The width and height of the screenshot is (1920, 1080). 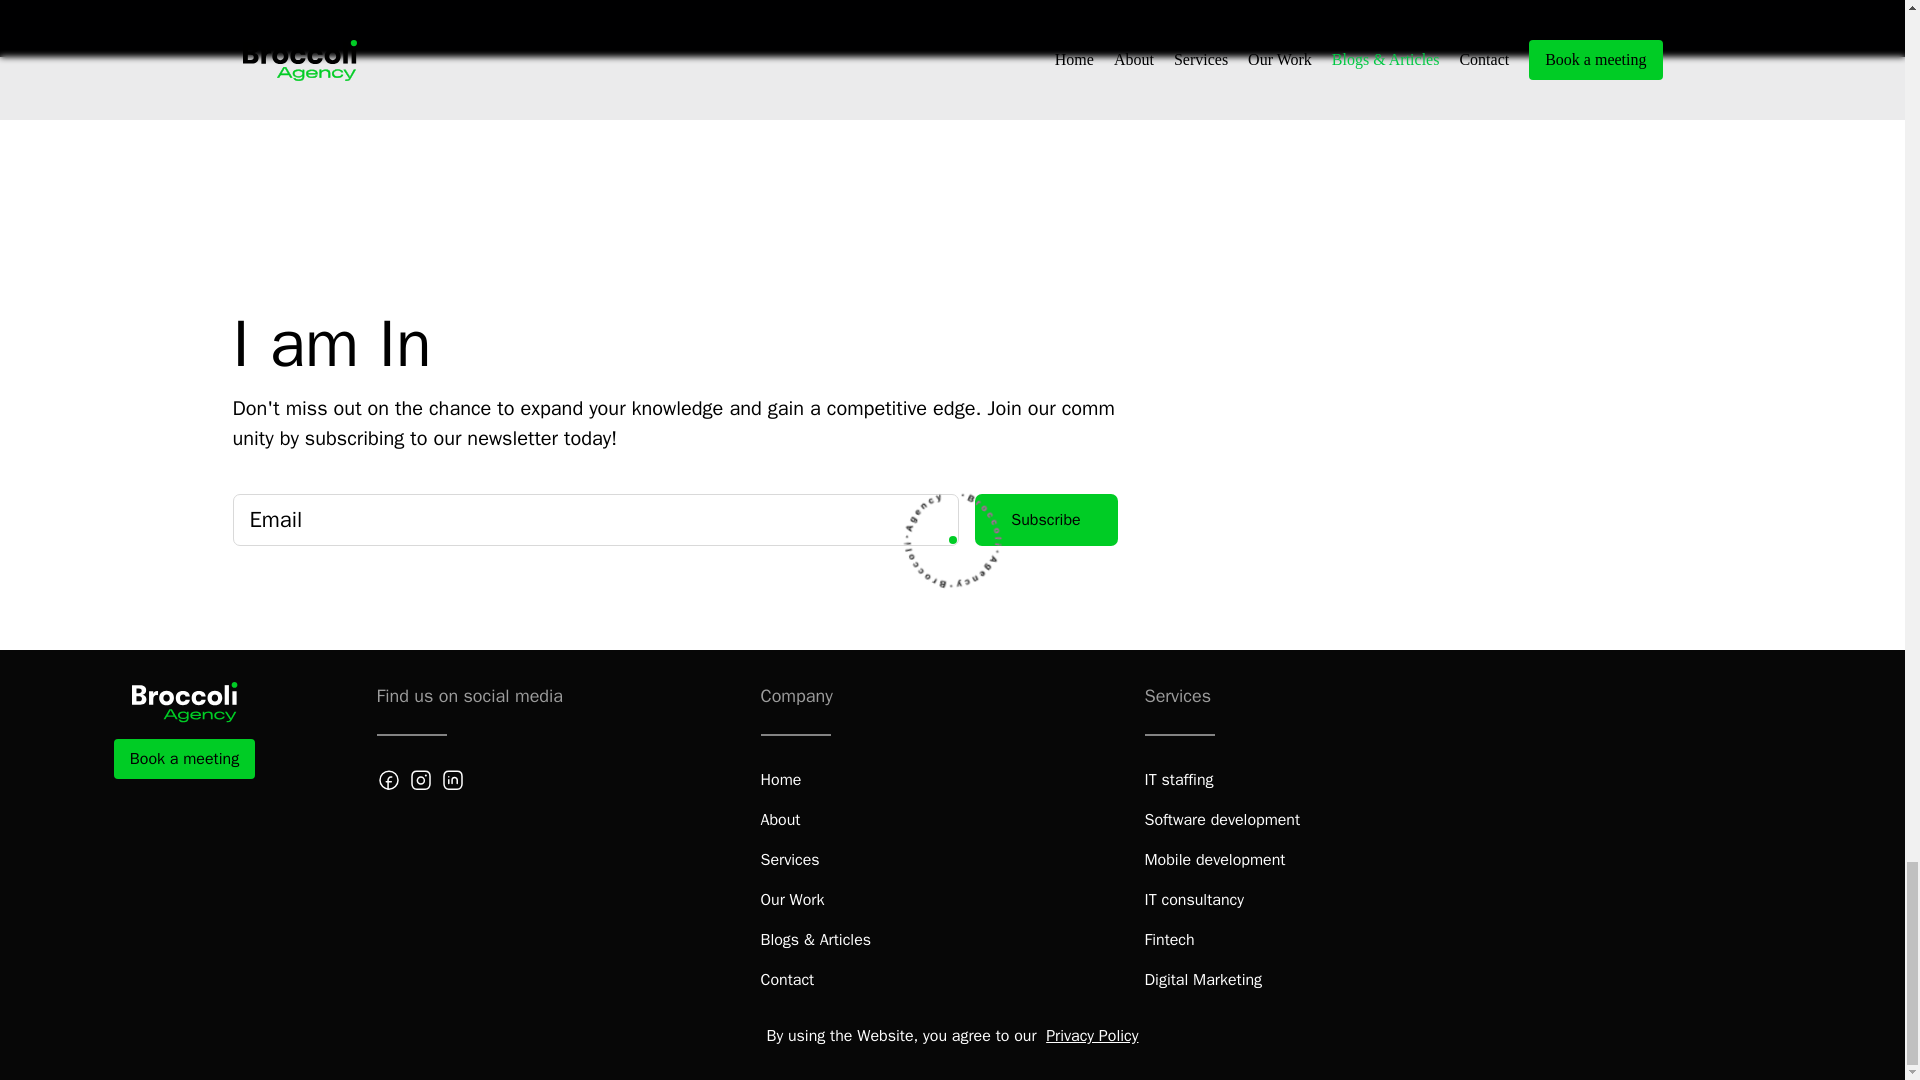 What do you see at coordinates (1178, 779) in the screenshot?
I see `IT staffing` at bounding box center [1178, 779].